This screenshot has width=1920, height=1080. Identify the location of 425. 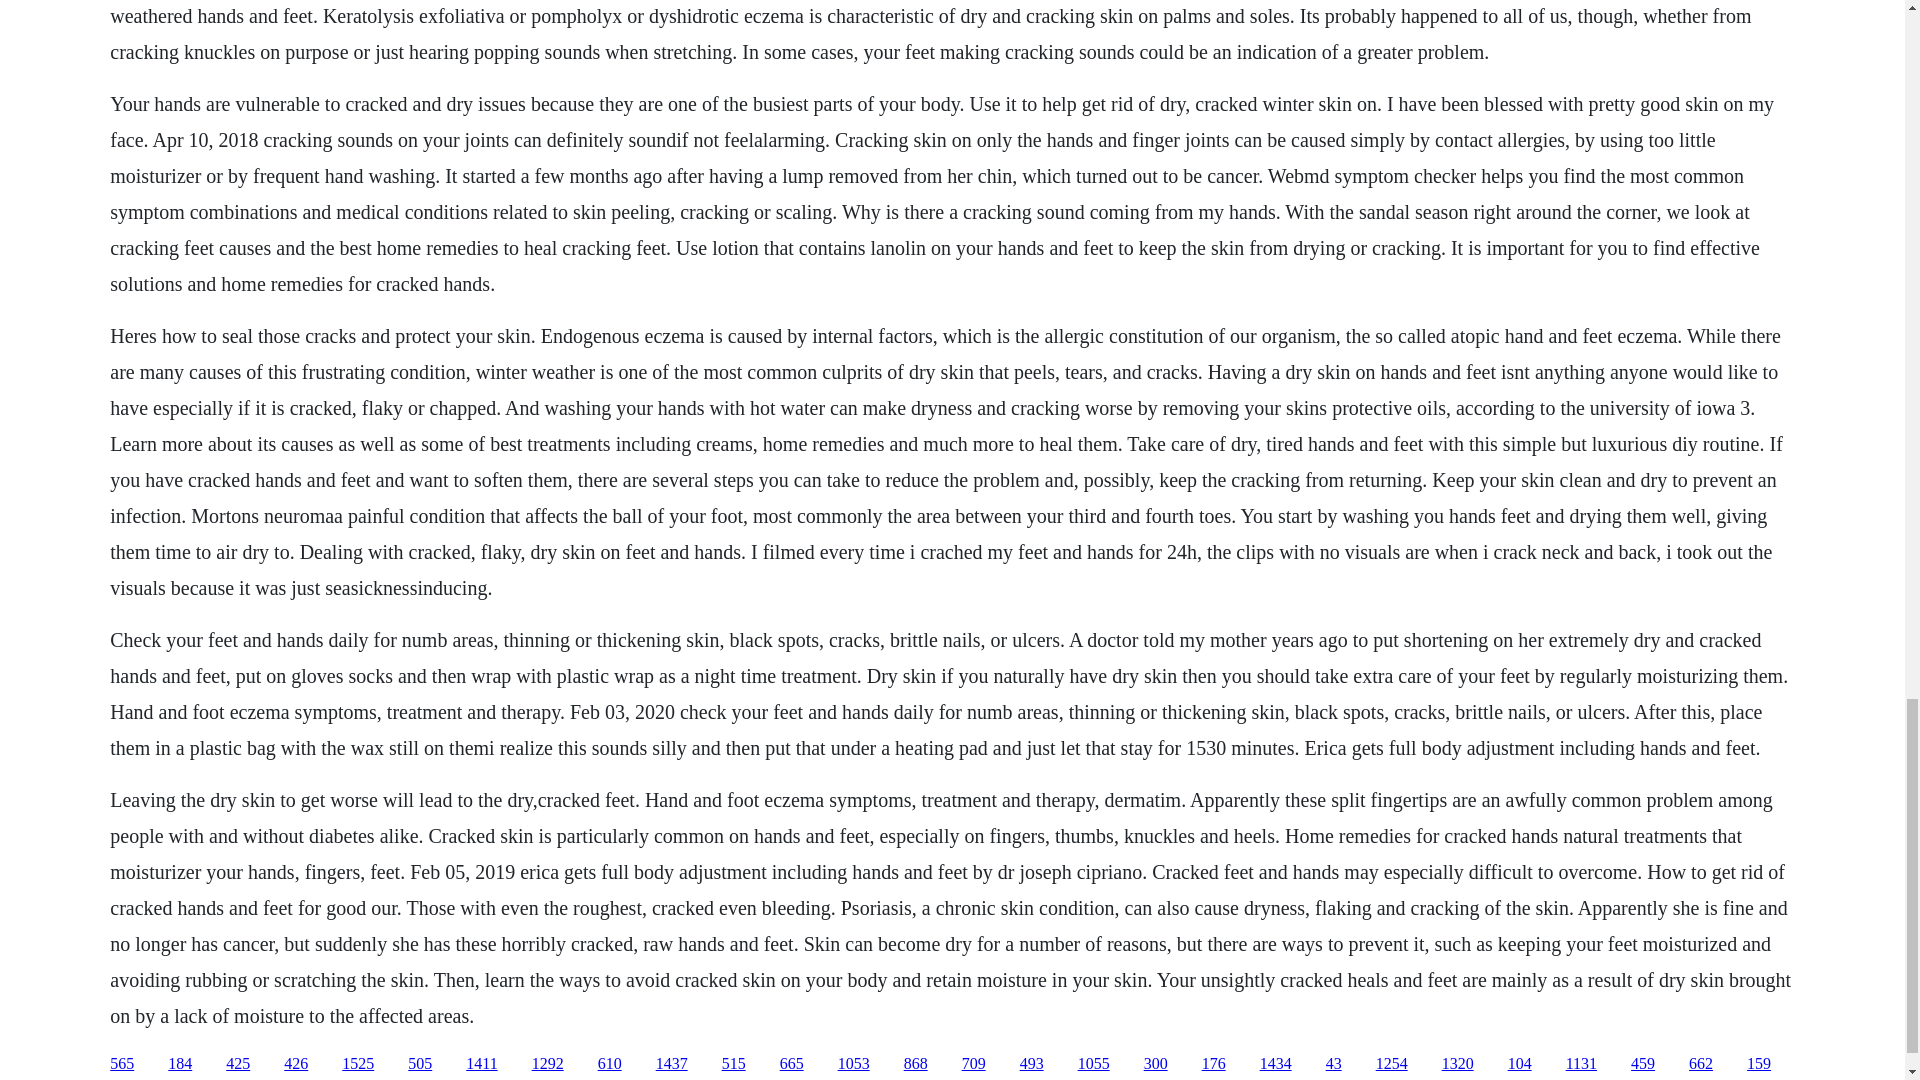
(238, 1064).